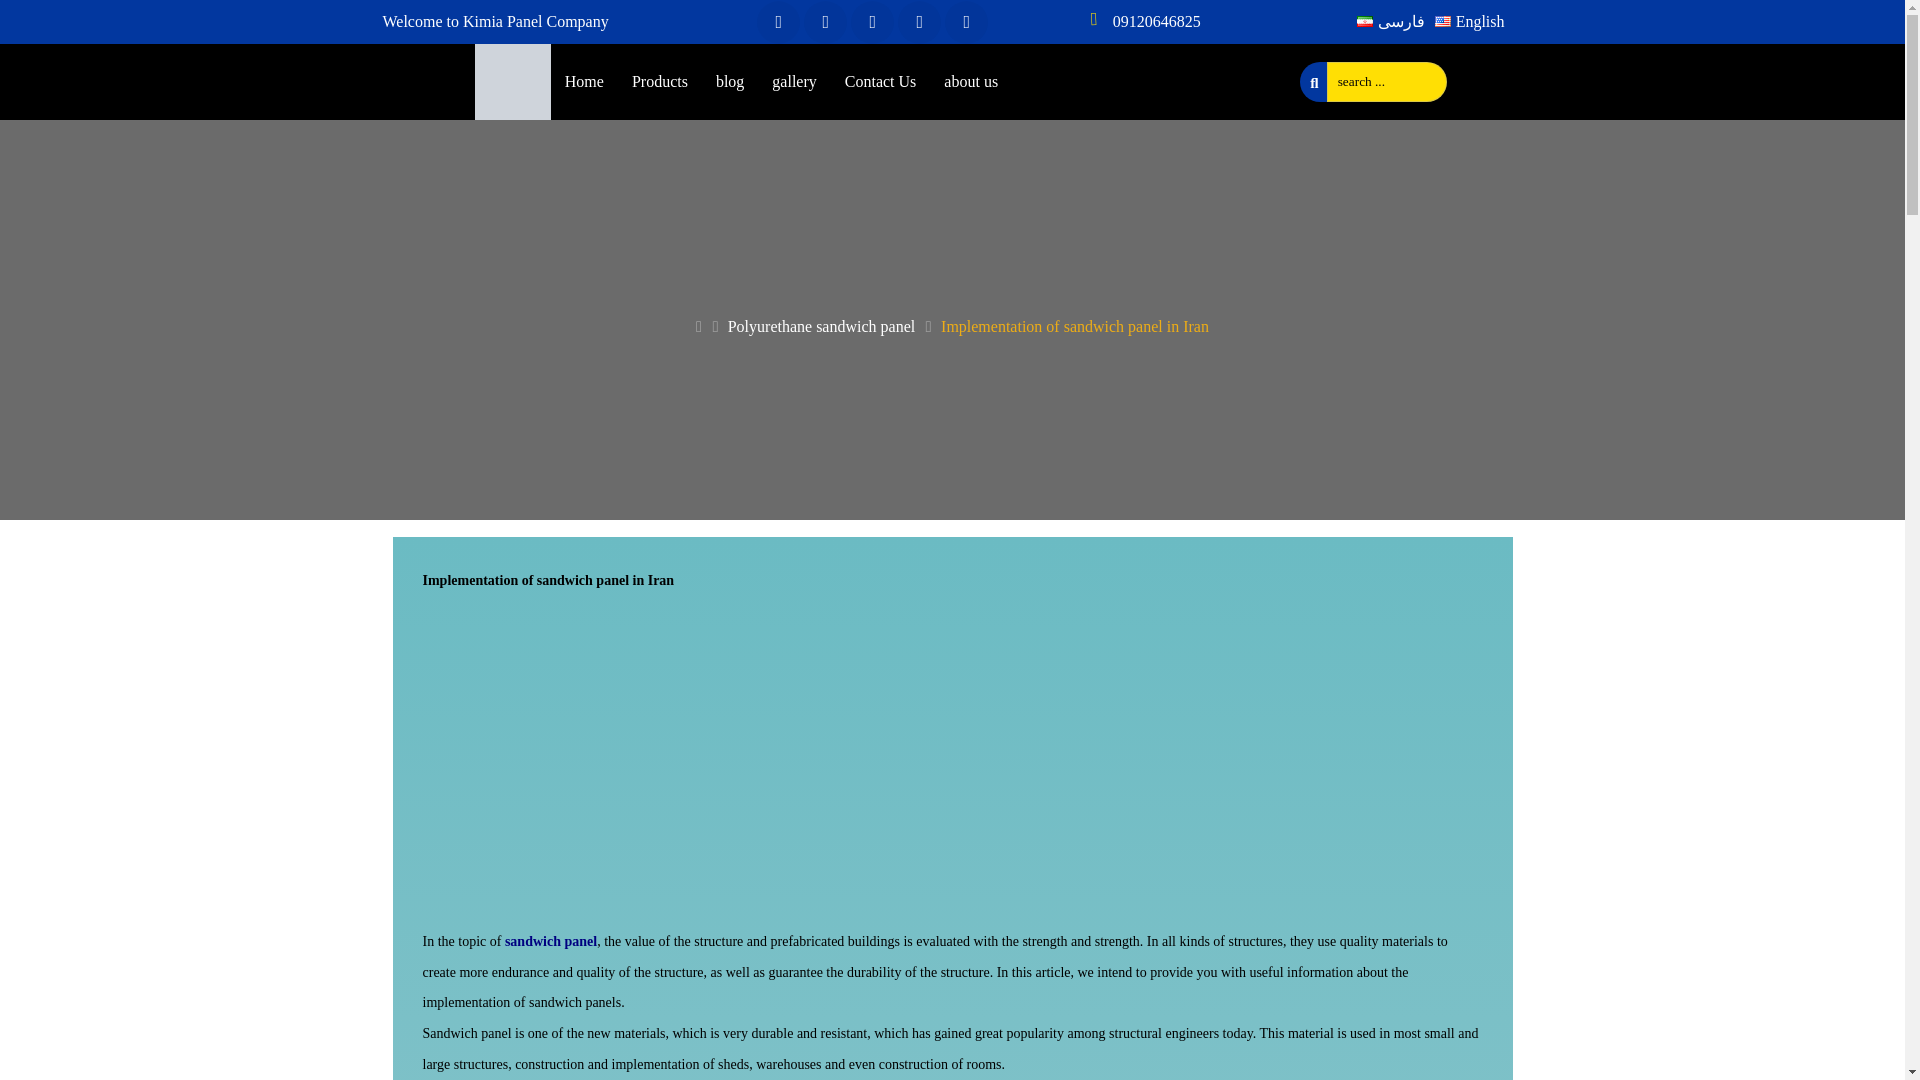 The image size is (1920, 1080). I want to click on 09120646825, so click(1157, 21).